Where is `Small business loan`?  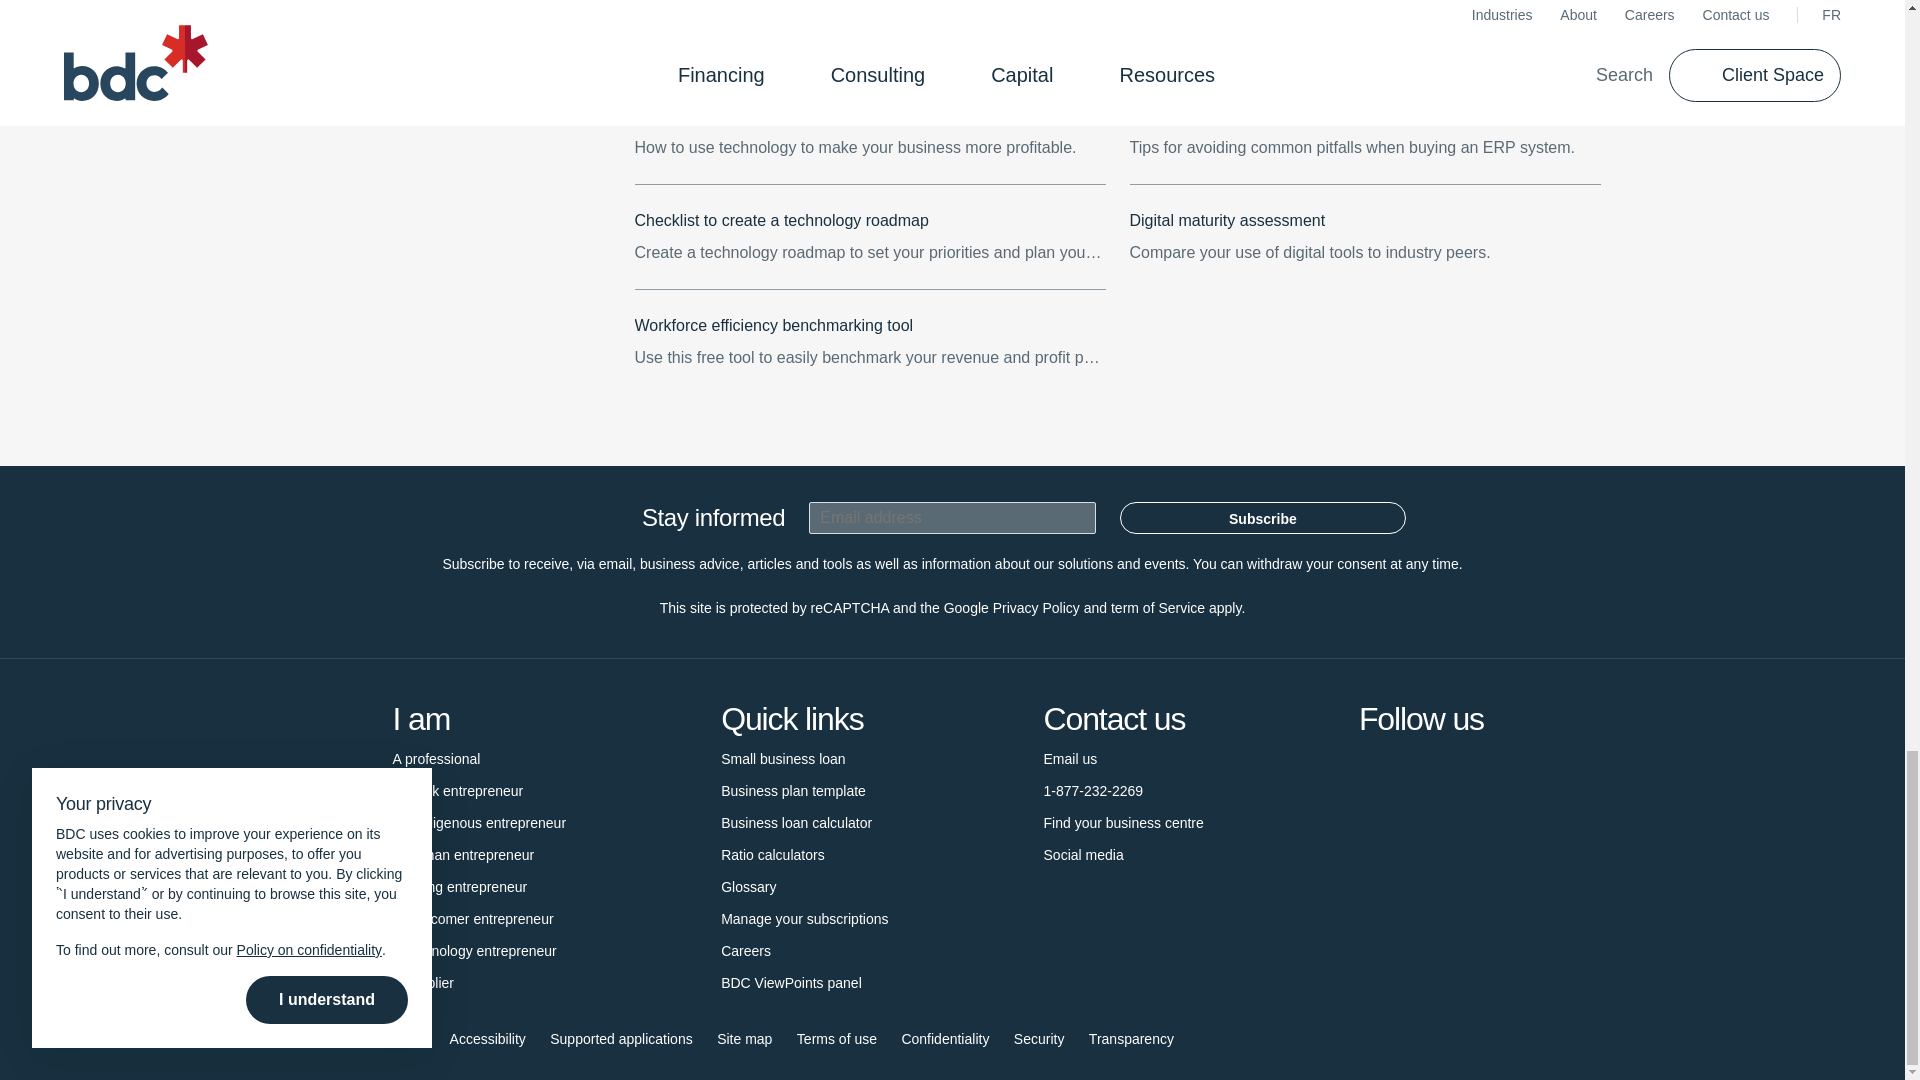
Small business loan is located at coordinates (784, 759).